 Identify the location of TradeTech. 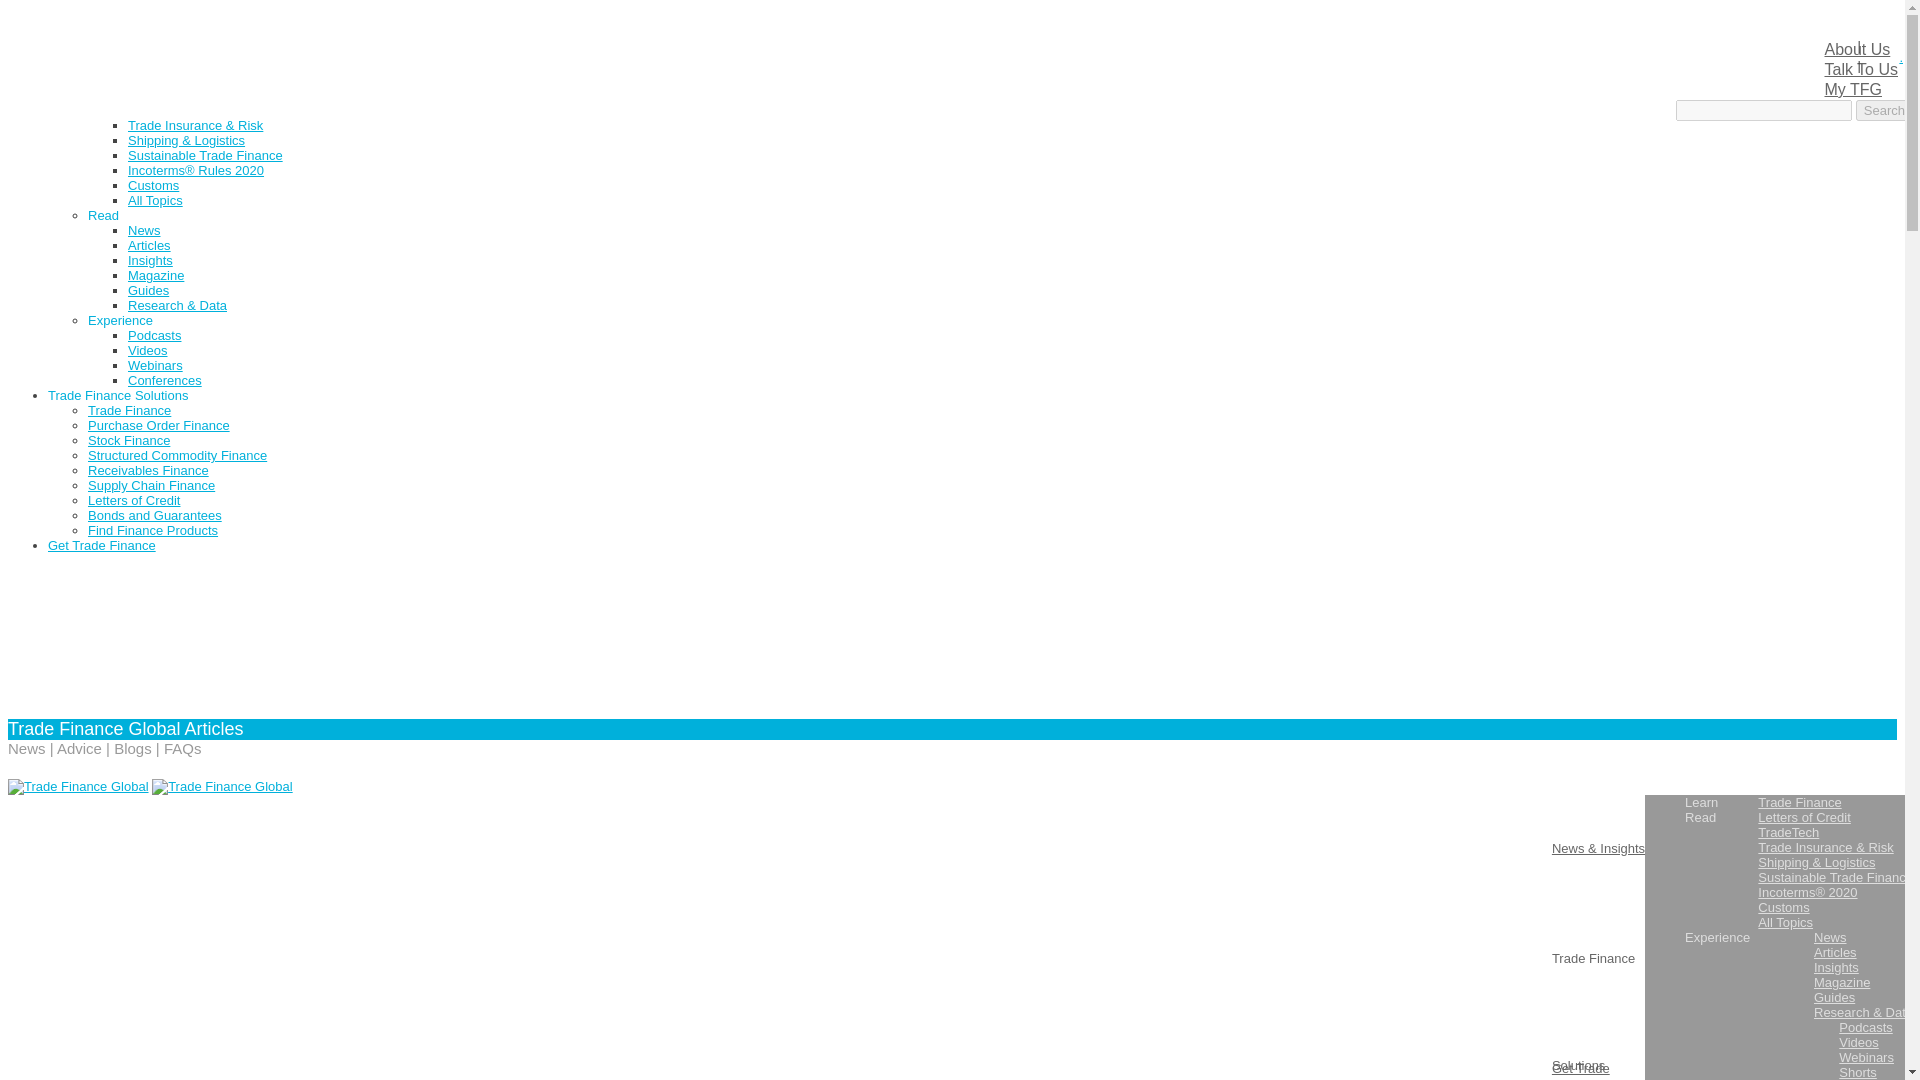
(158, 110).